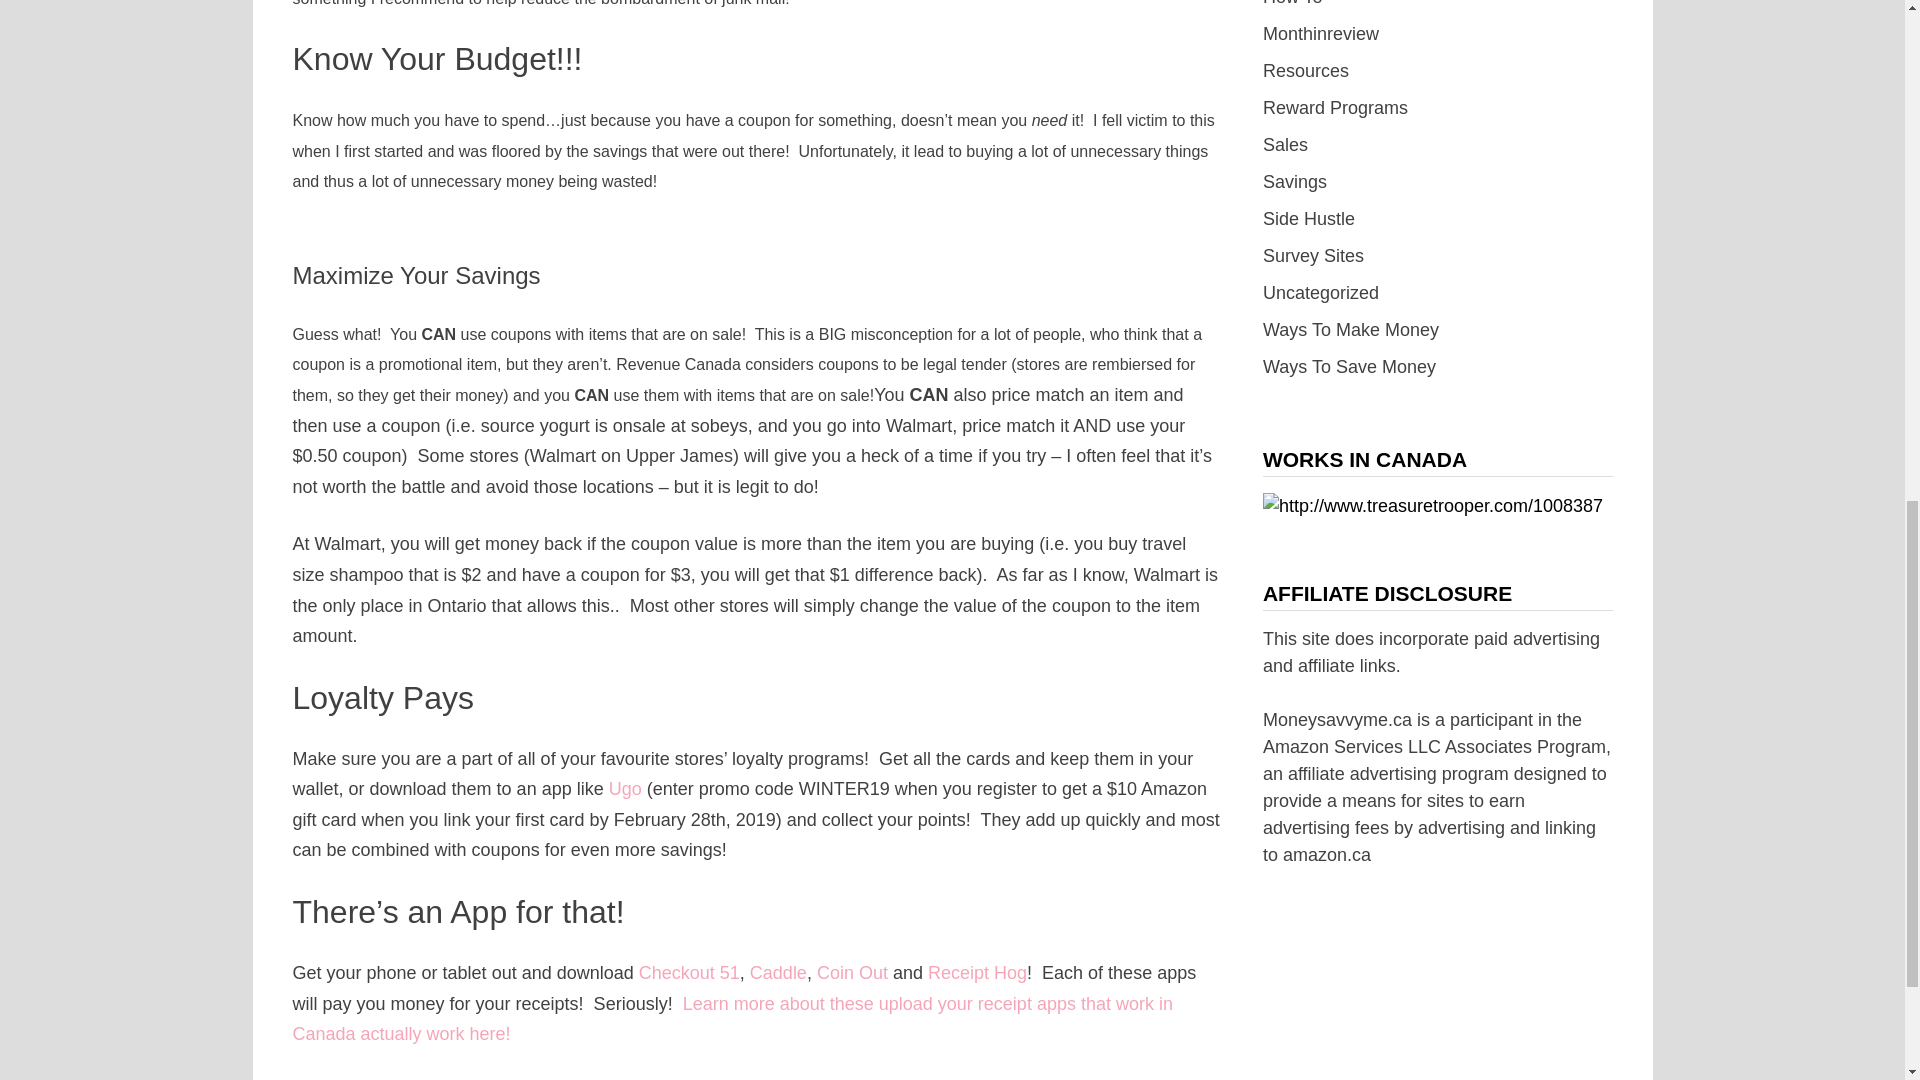 This screenshot has width=1920, height=1080. I want to click on Monthinreview, so click(1320, 34).